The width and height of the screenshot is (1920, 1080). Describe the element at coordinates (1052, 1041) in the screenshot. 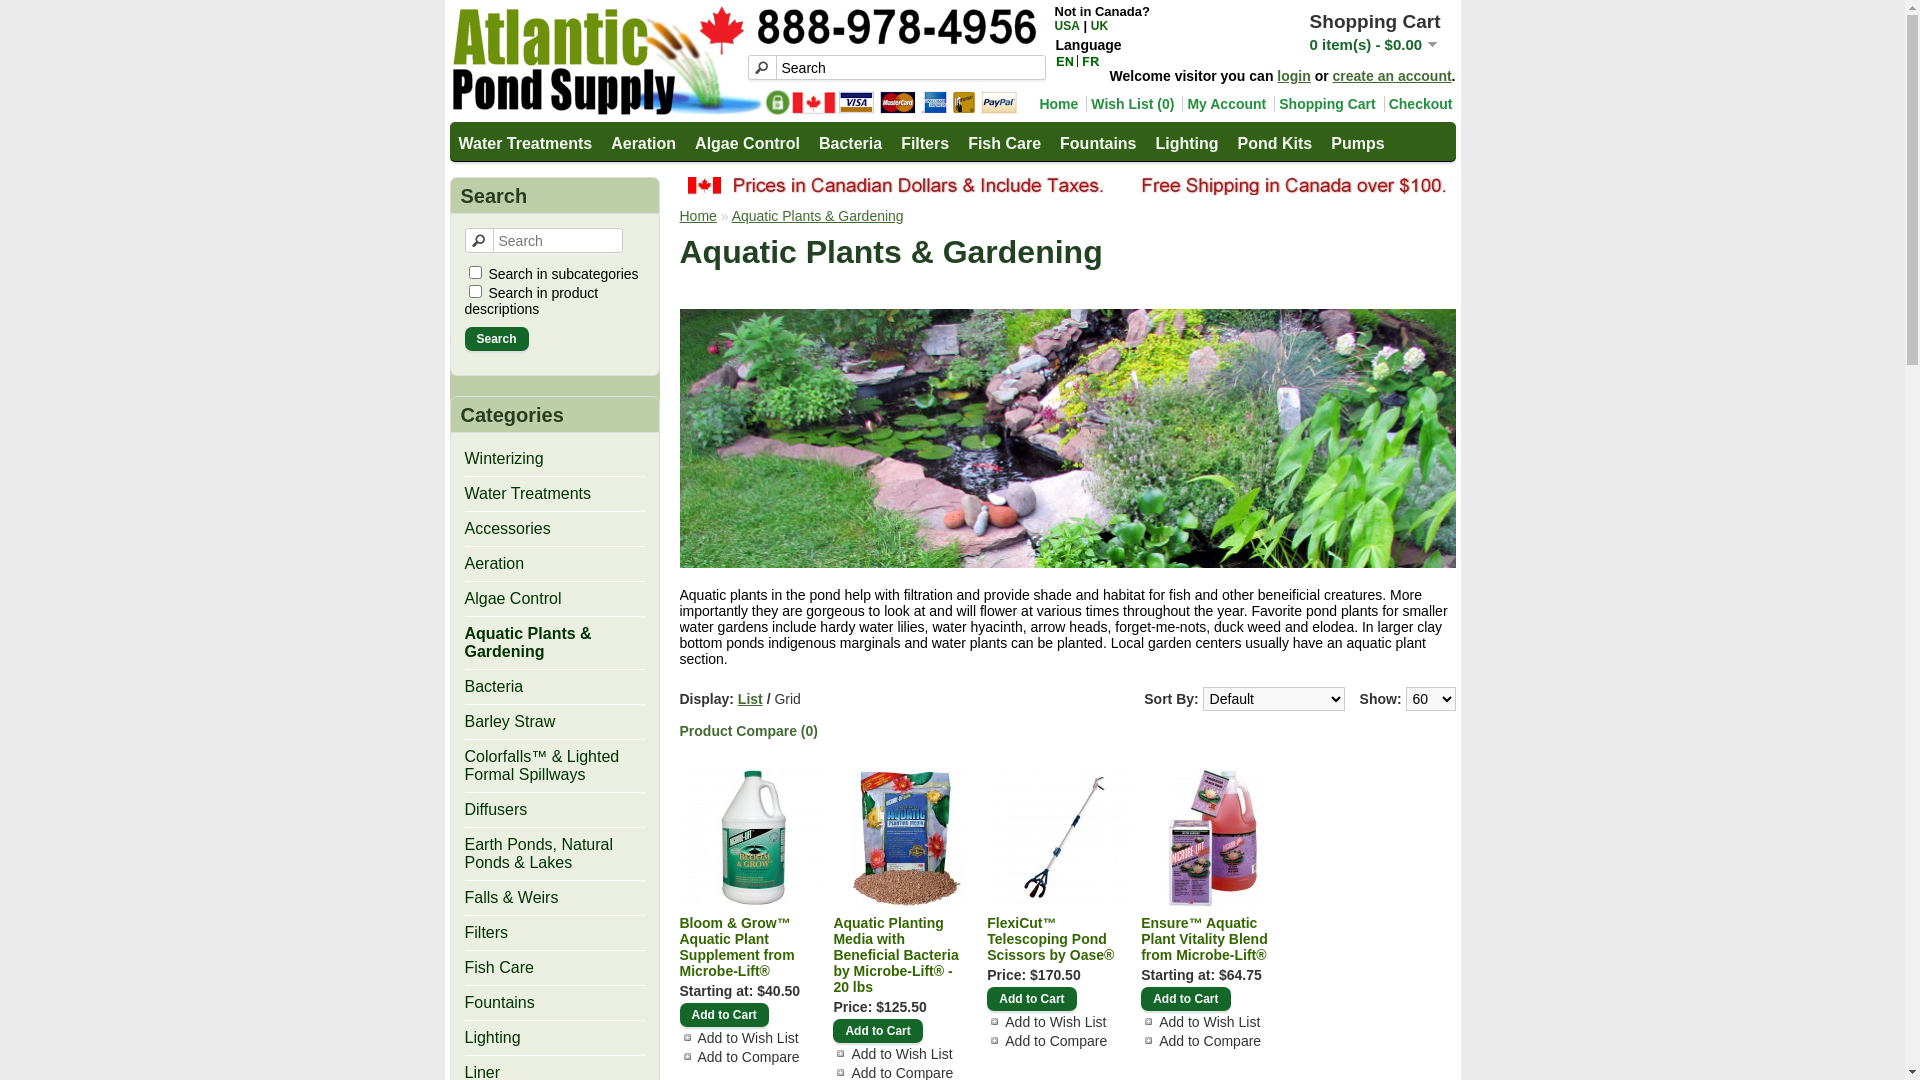

I see `Add to Compare` at that location.